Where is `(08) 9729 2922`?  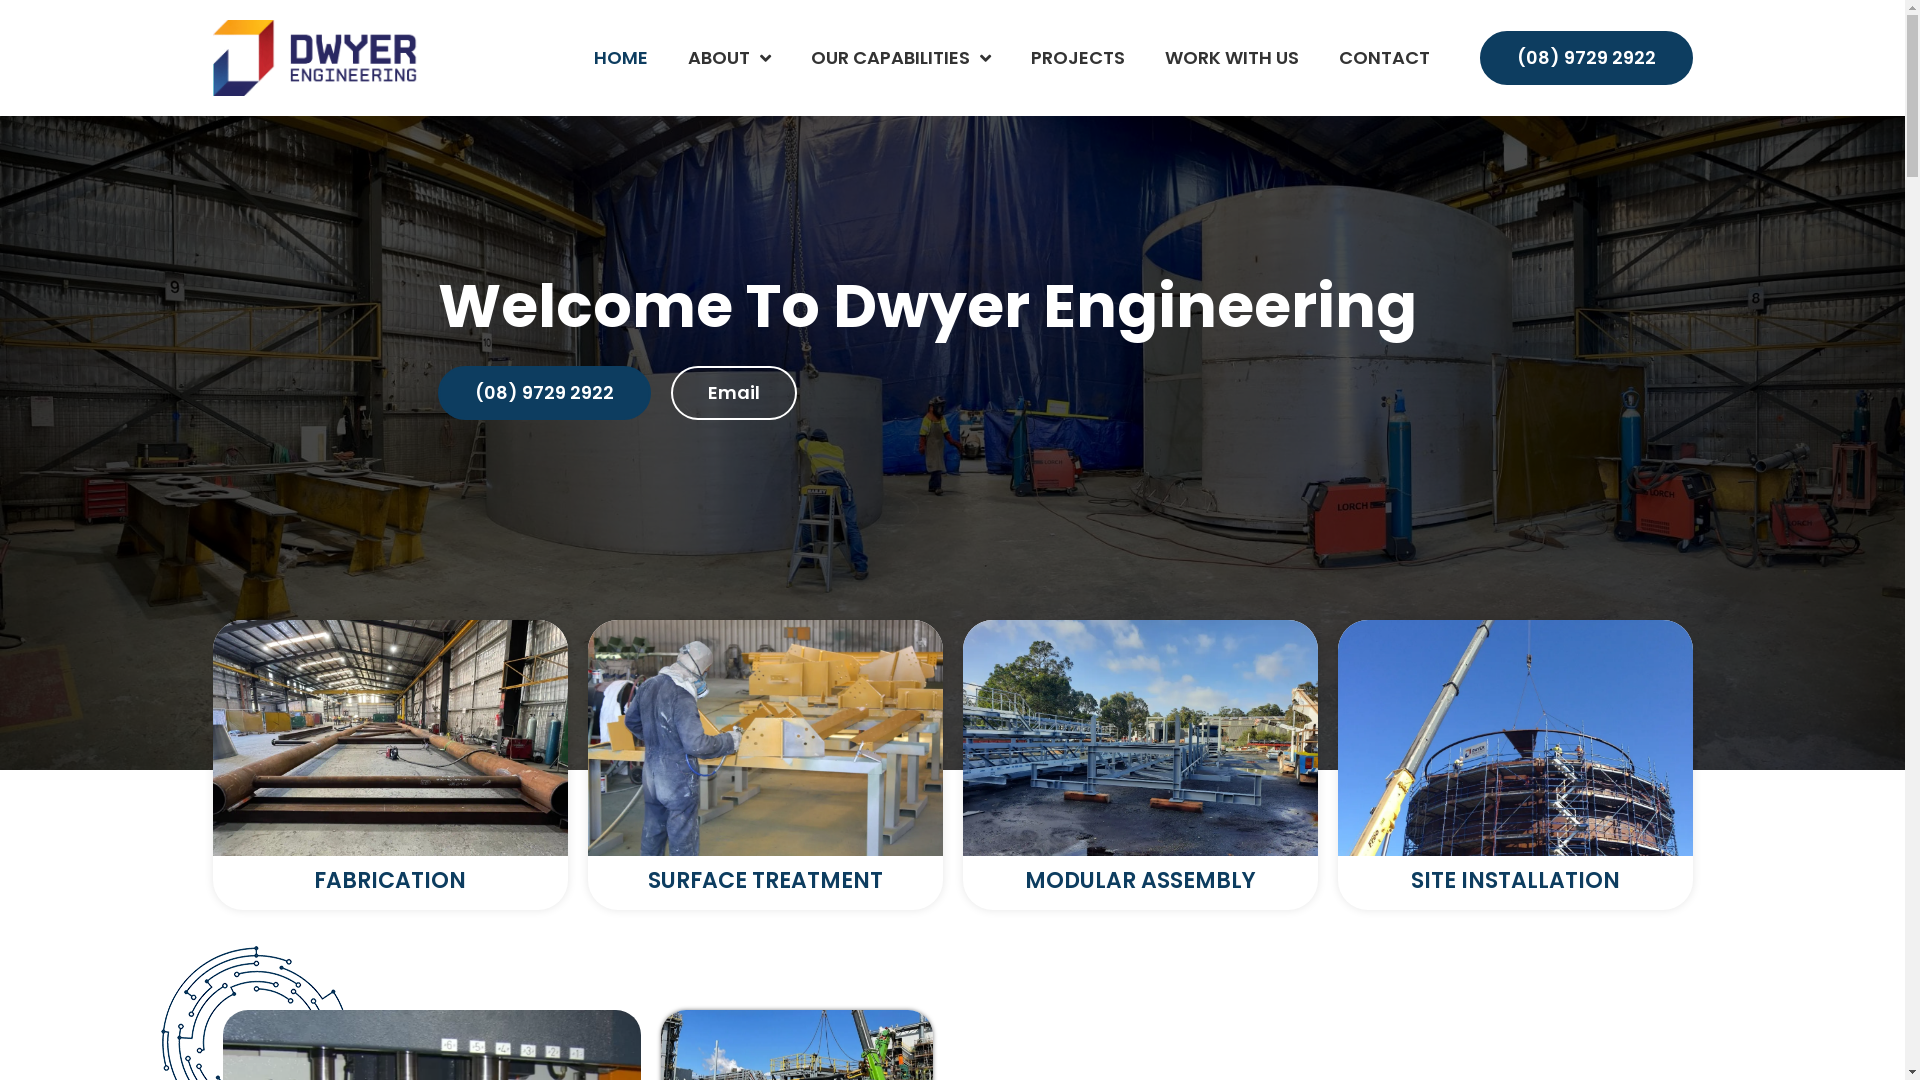 (08) 9729 2922 is located at coordinates (544, 393).